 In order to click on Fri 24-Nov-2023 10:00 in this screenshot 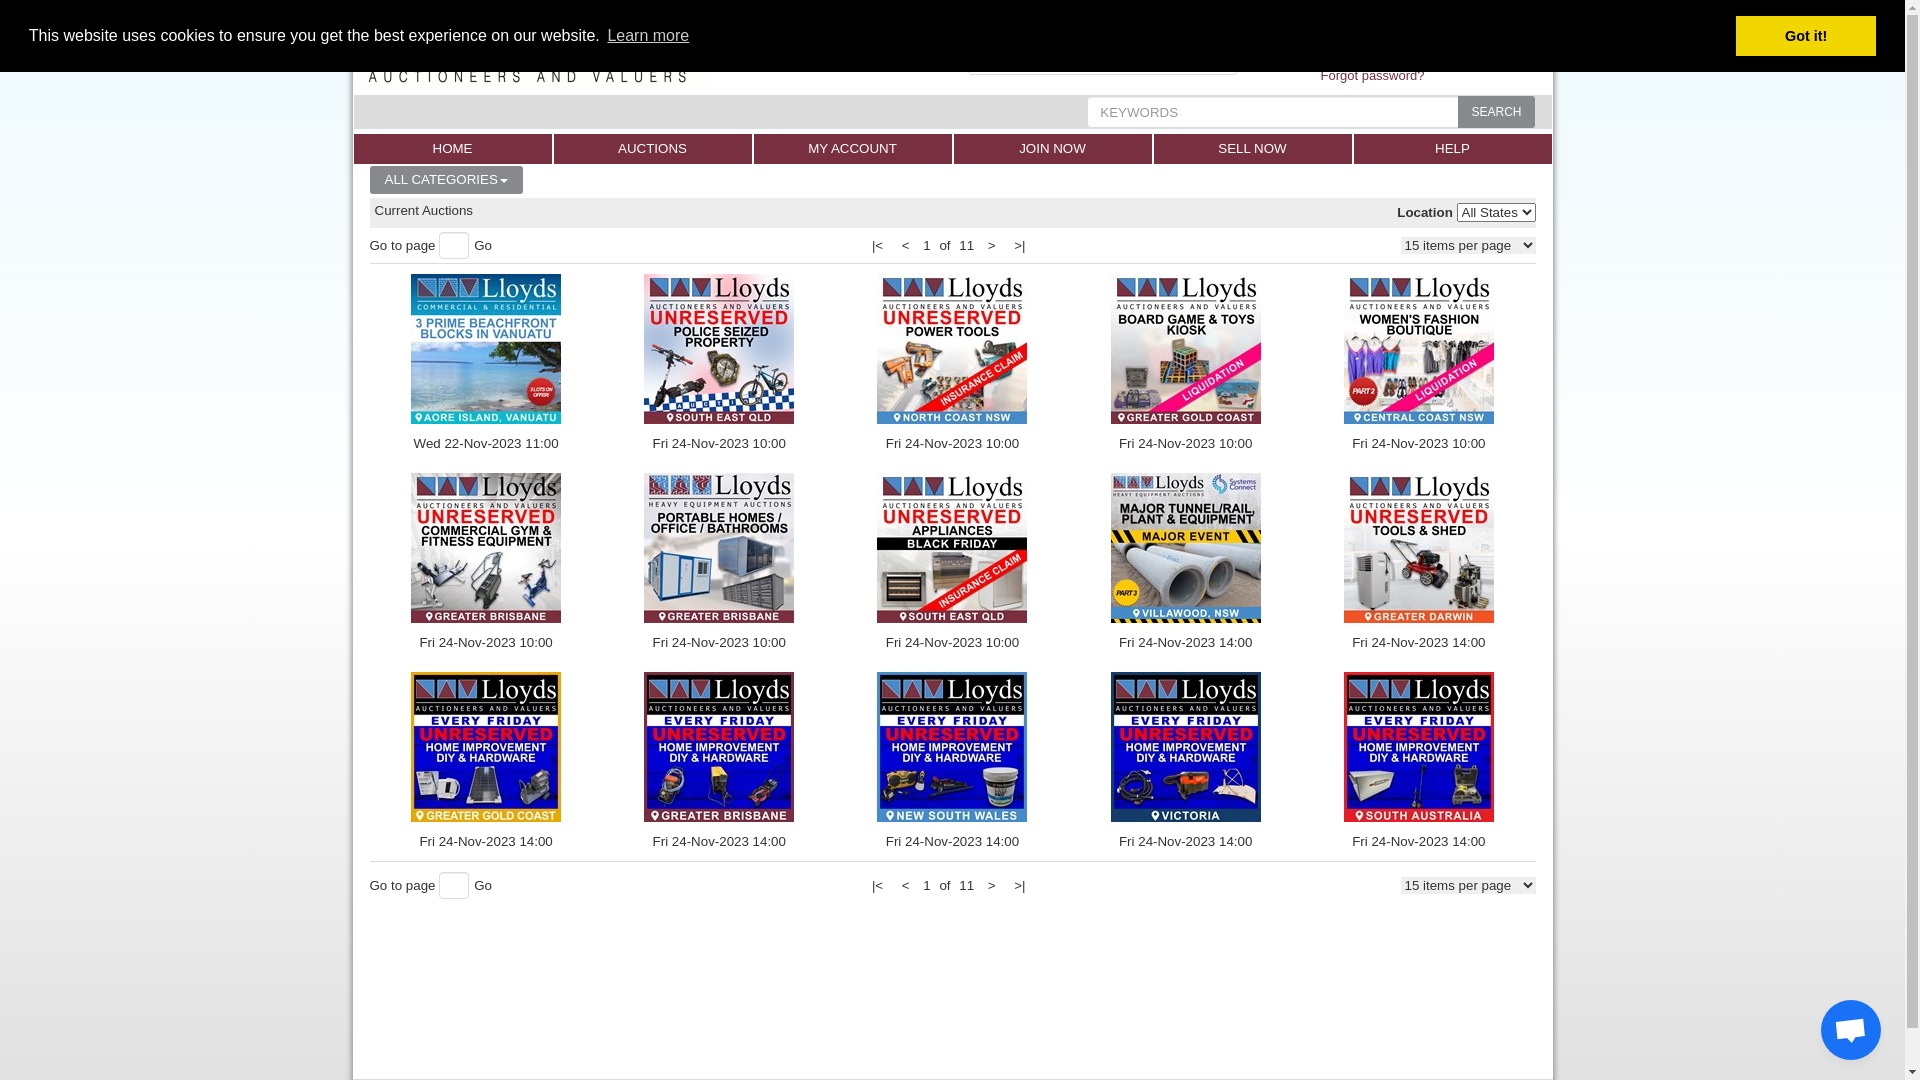, I will do `click(720, 562)`.